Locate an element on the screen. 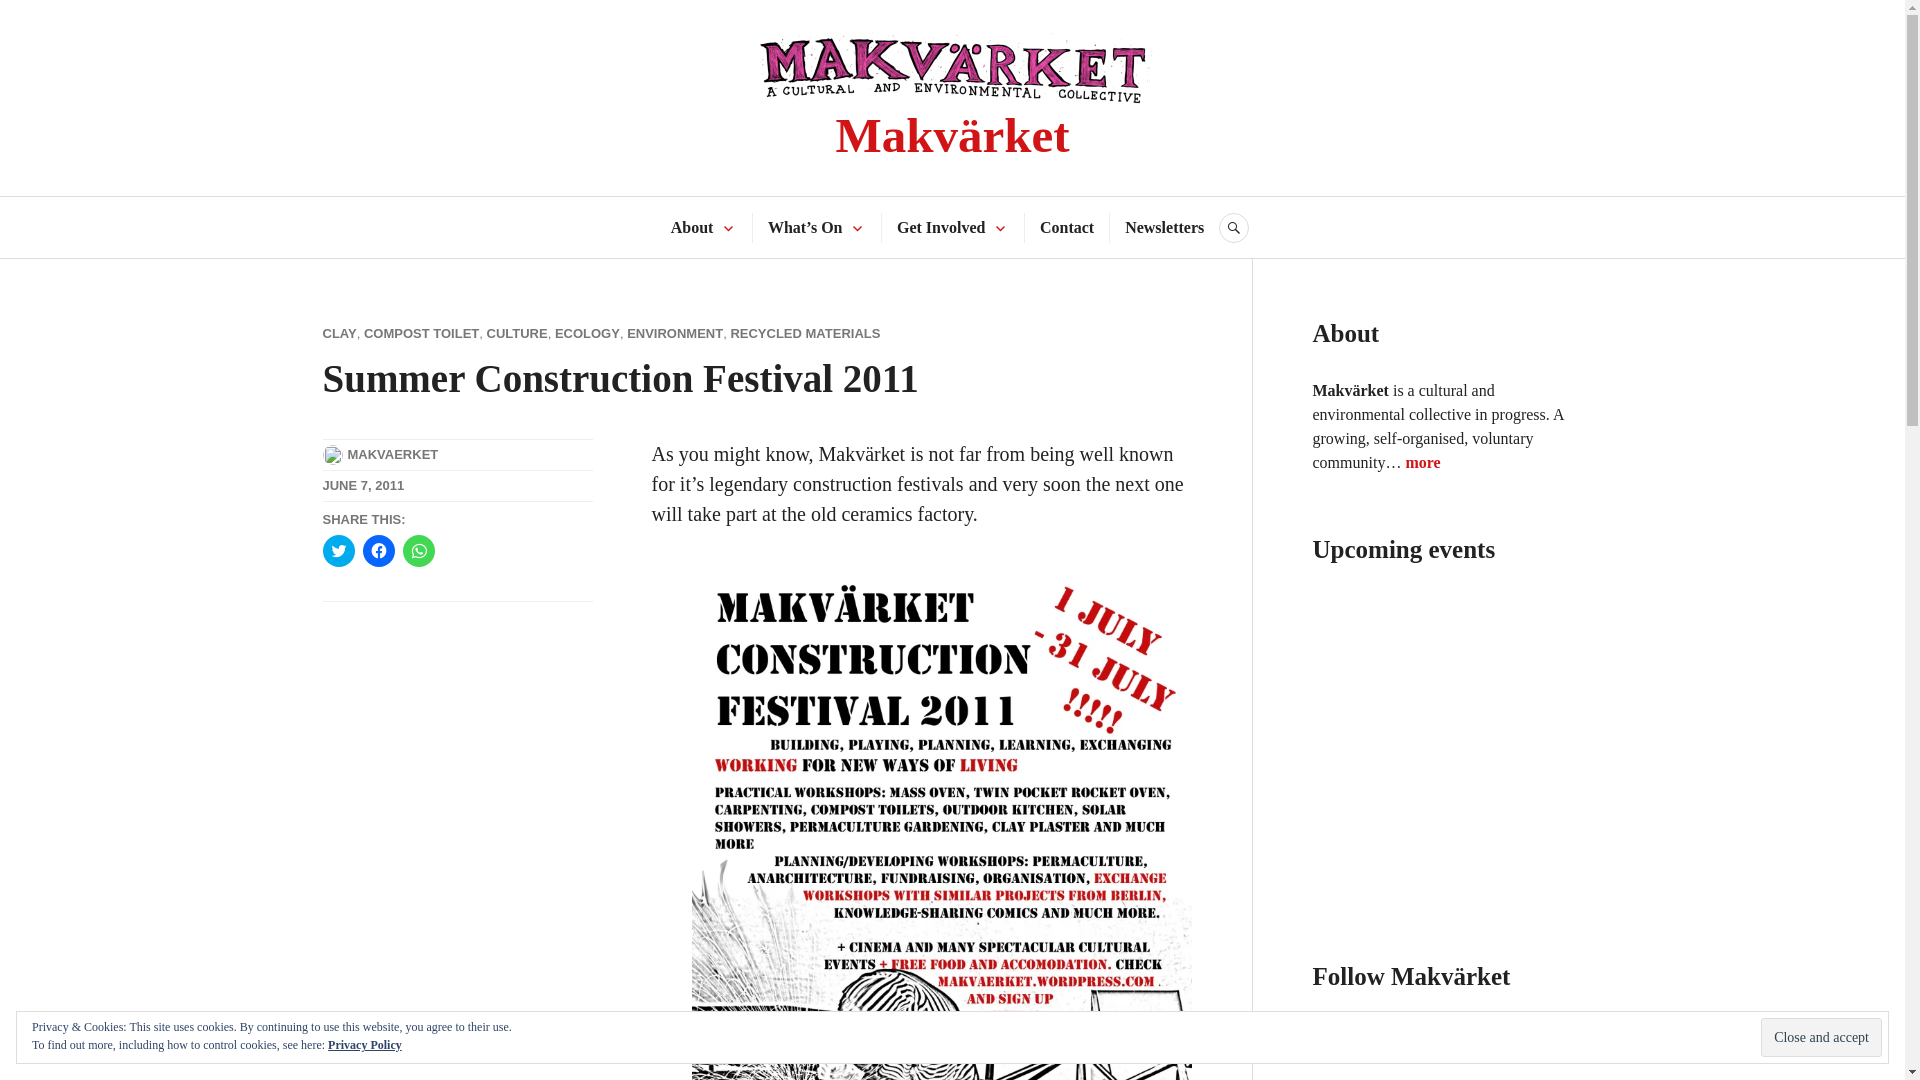 Image resolution: width=1920 pixels, height=1080 pixels. About is located at coordinates (692, 228).